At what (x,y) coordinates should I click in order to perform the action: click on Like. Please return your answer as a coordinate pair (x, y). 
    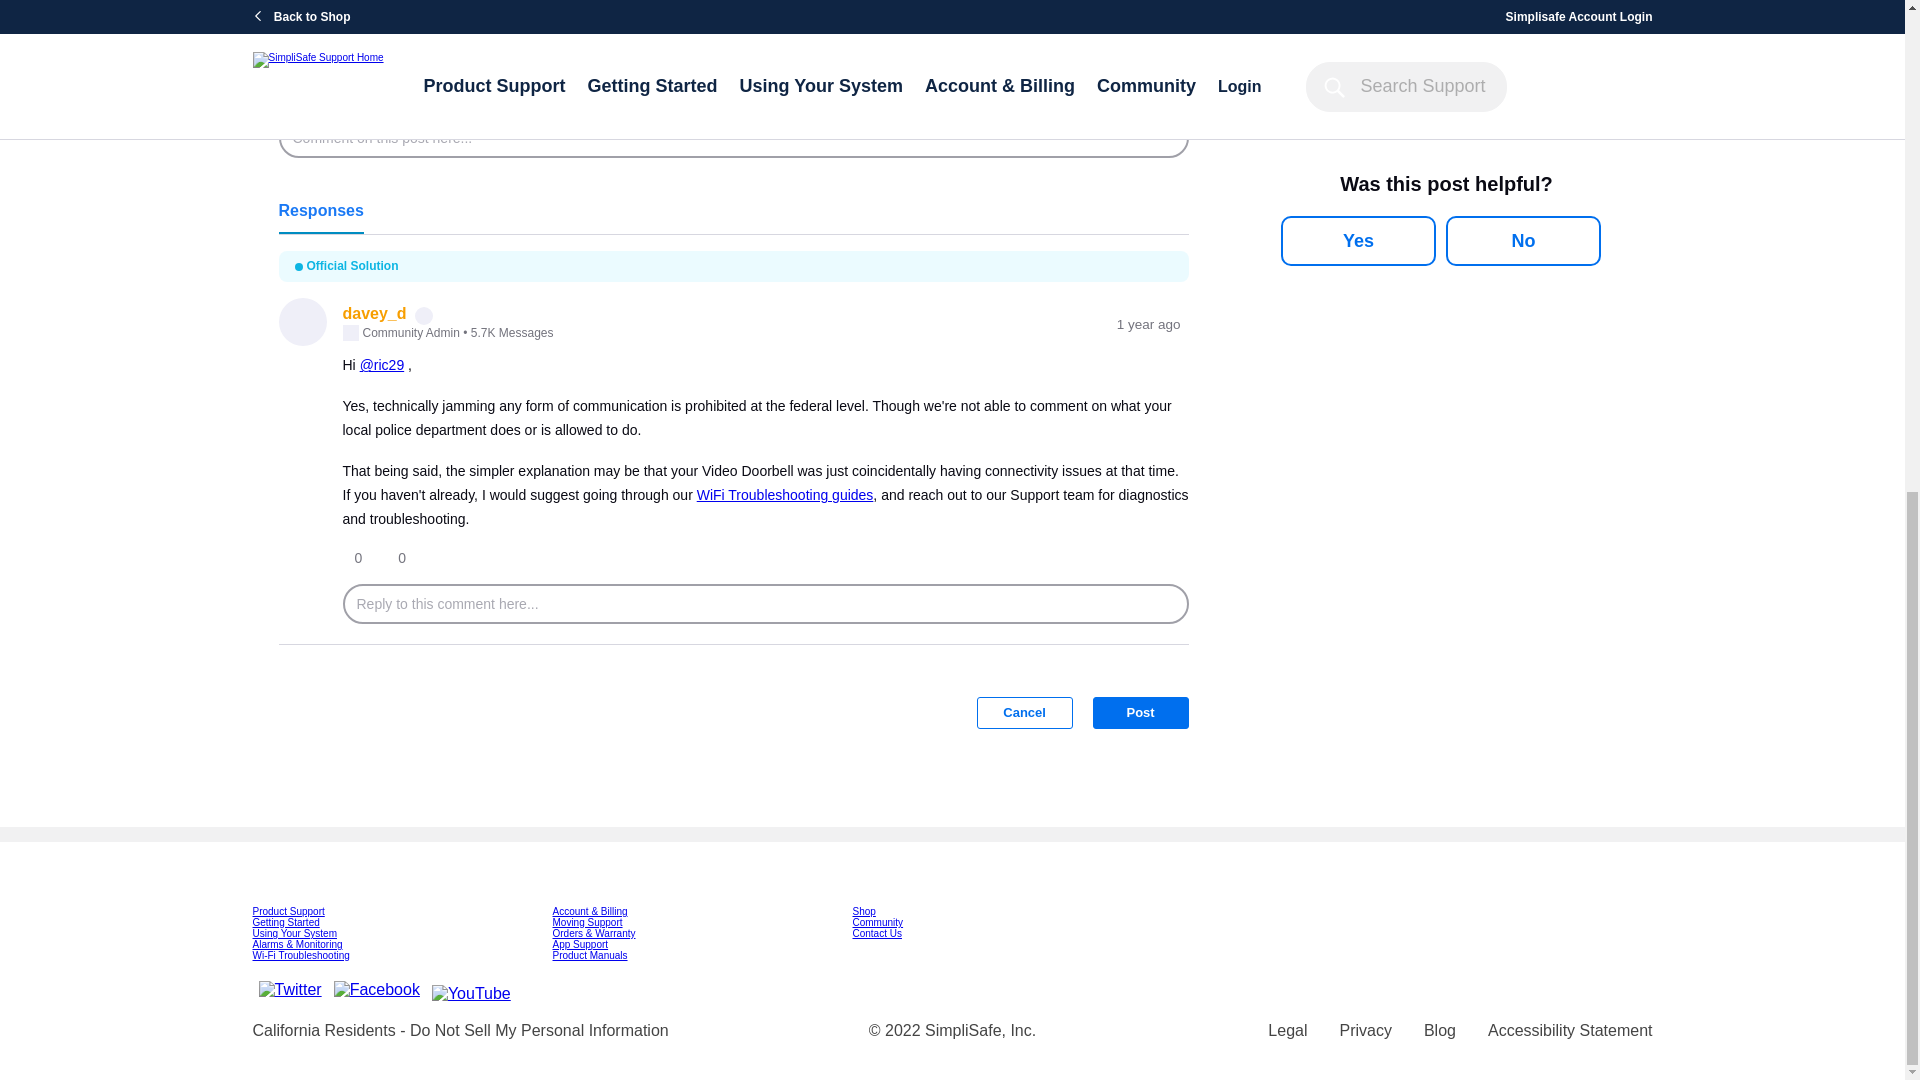
    Looking at the image, I should click on (310, 68).